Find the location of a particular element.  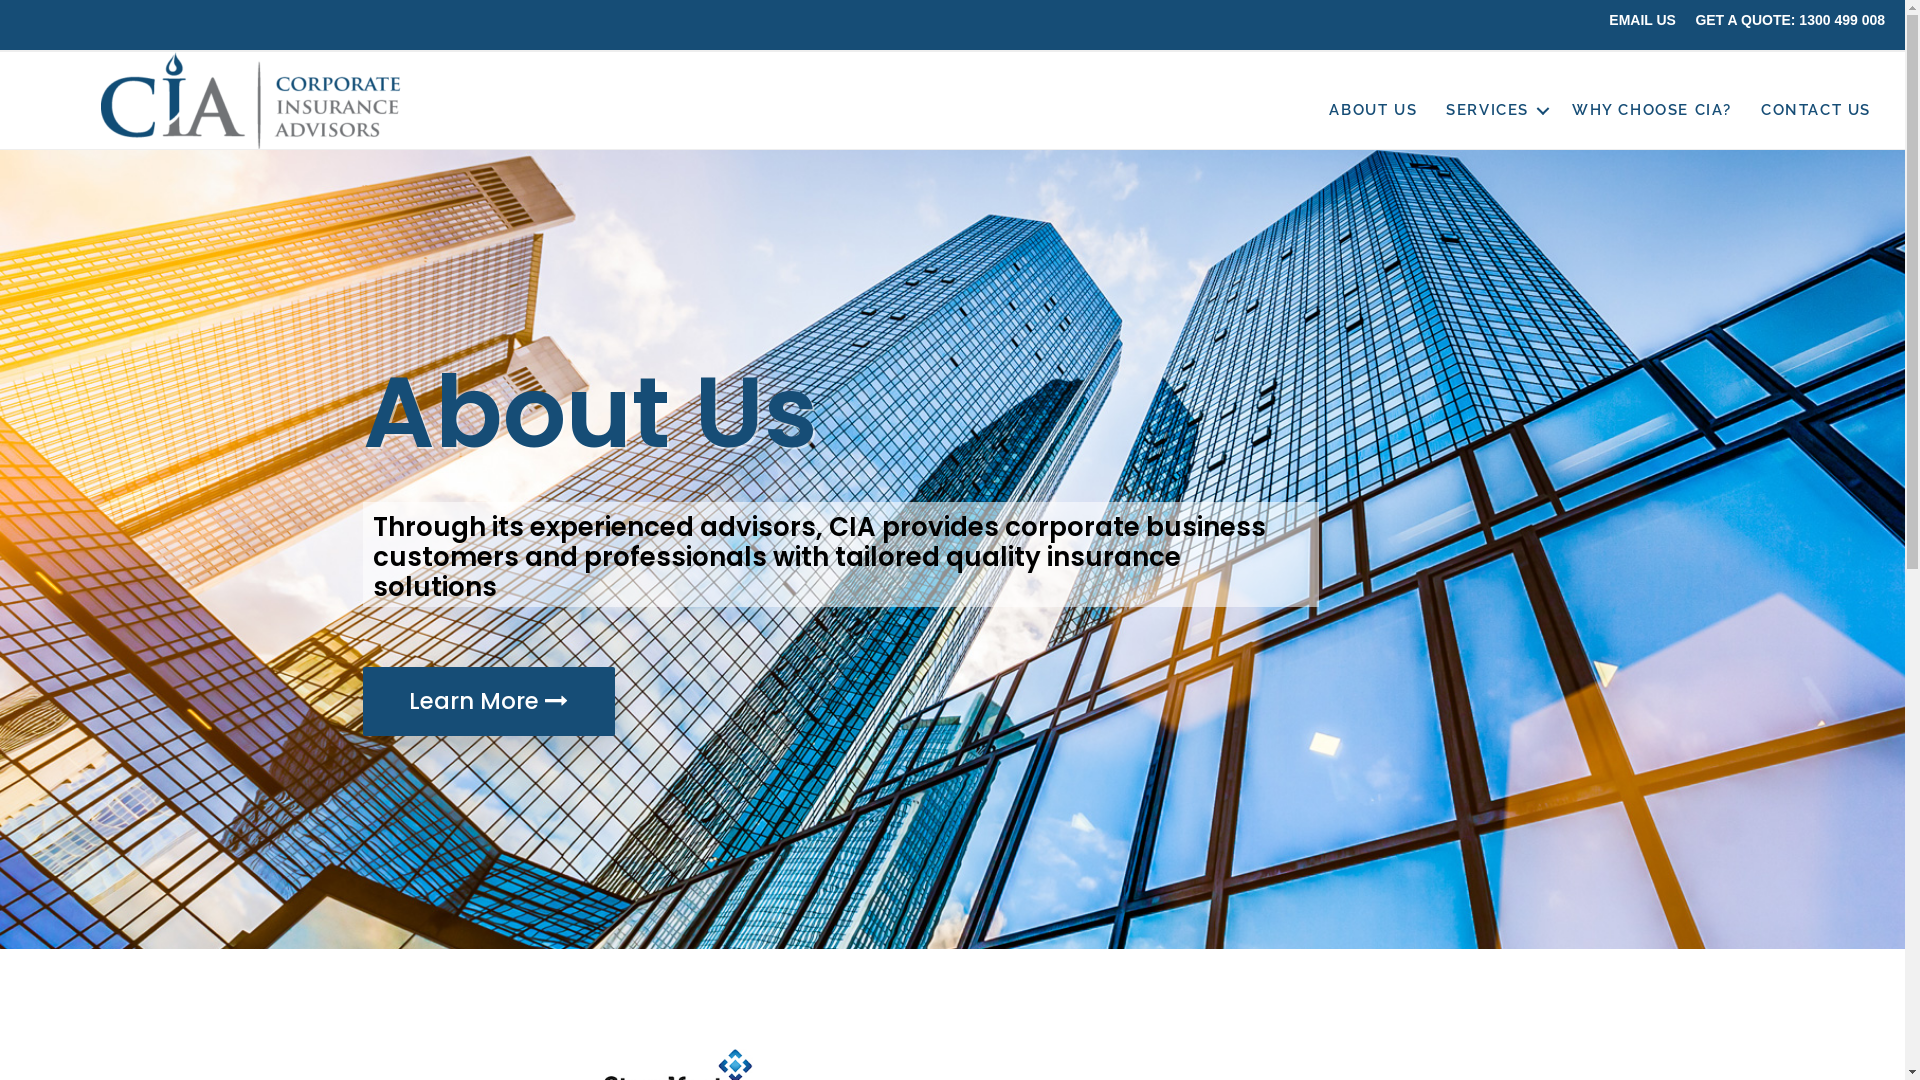

WHY CHOOSE CIA? is located at coordinates (1652, 110).